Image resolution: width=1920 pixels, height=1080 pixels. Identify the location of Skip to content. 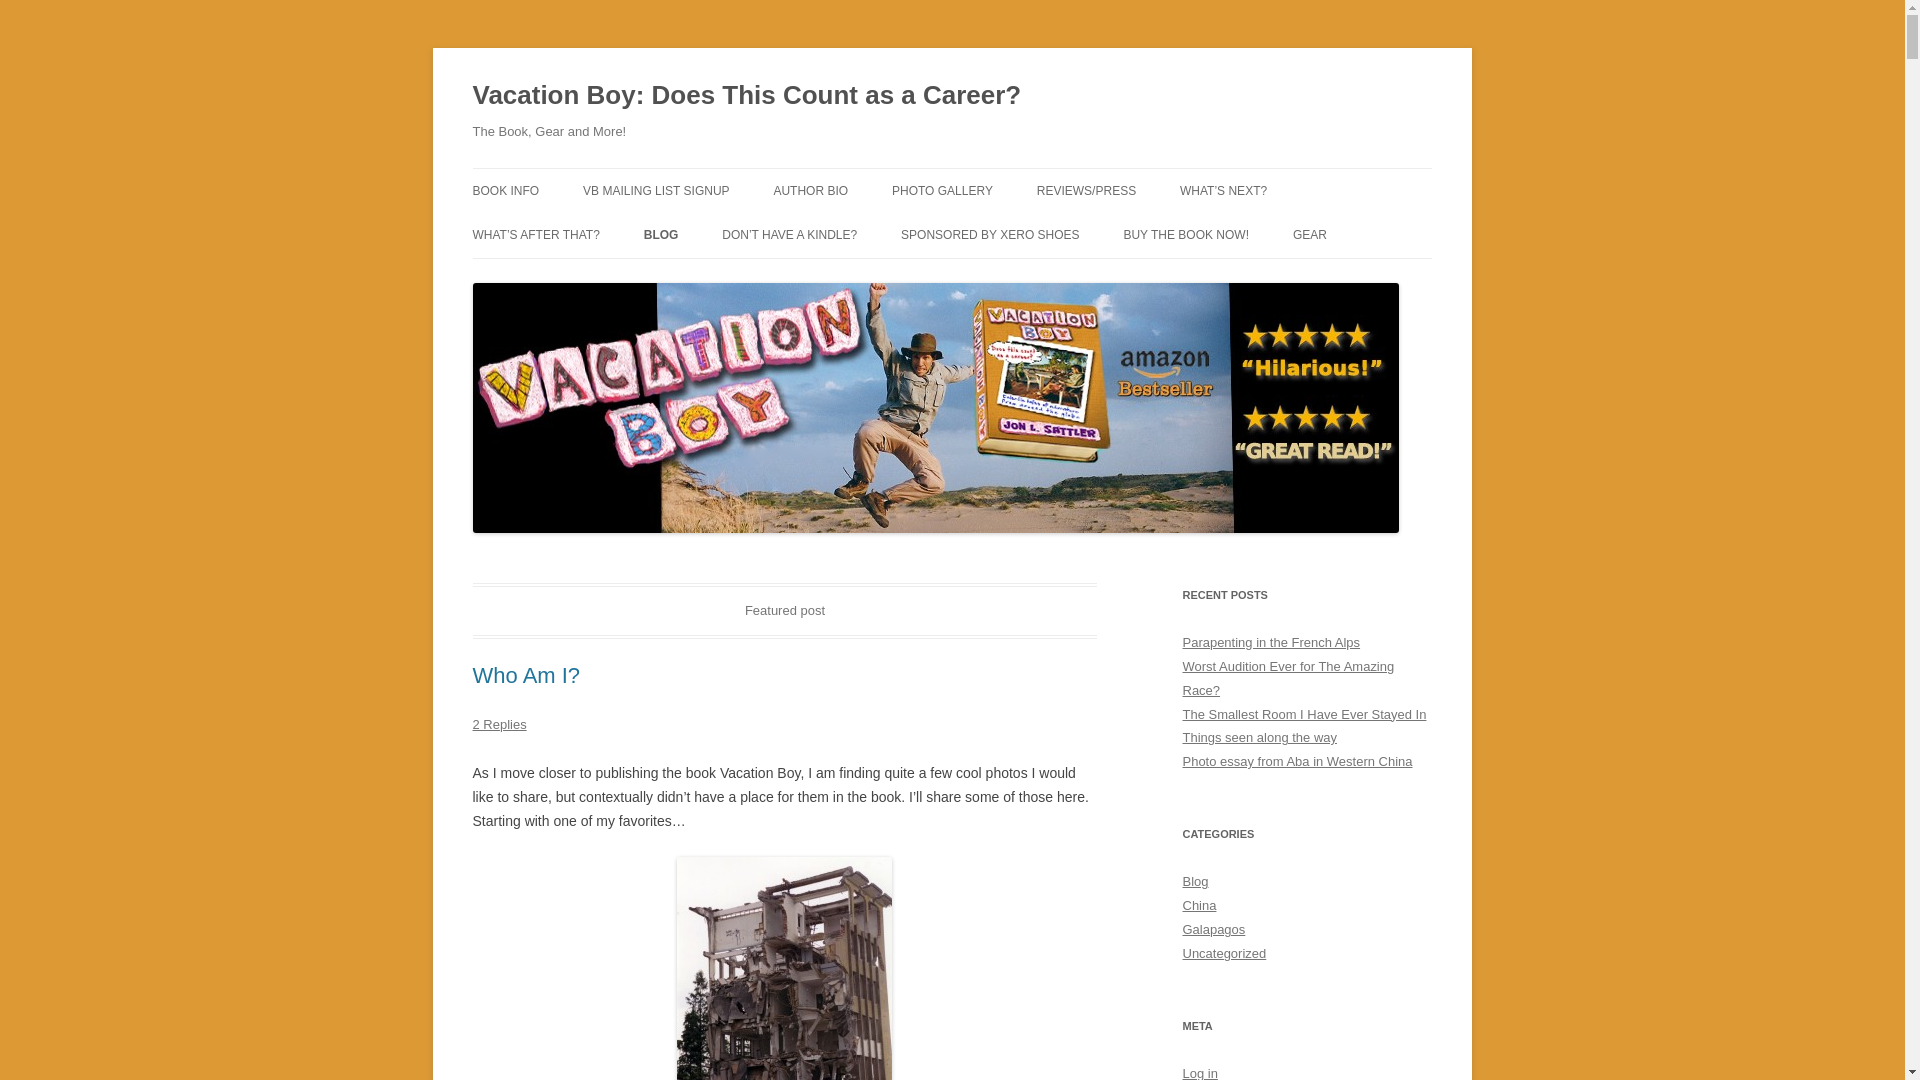
(998, 175).